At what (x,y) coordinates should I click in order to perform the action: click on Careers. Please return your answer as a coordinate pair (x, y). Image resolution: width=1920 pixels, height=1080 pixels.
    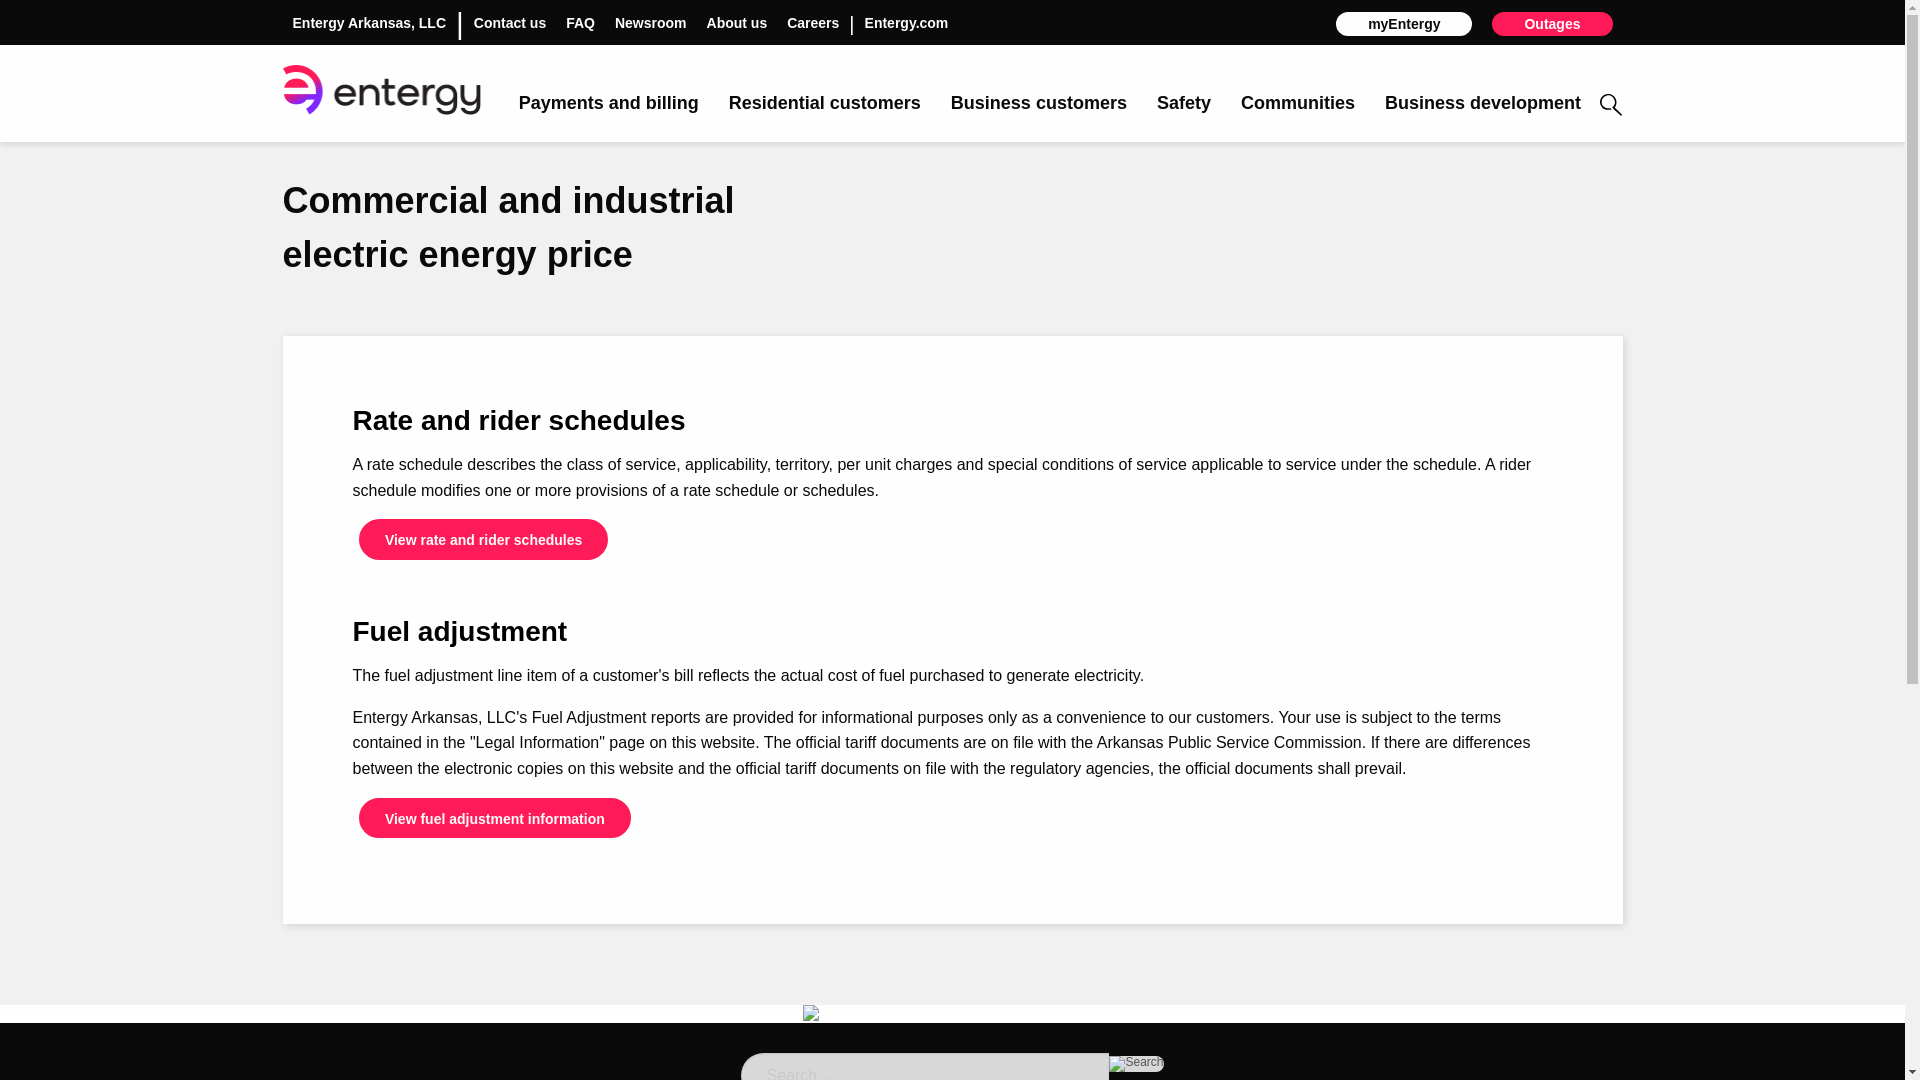
    Looking at the image, I should click on (813, 22).